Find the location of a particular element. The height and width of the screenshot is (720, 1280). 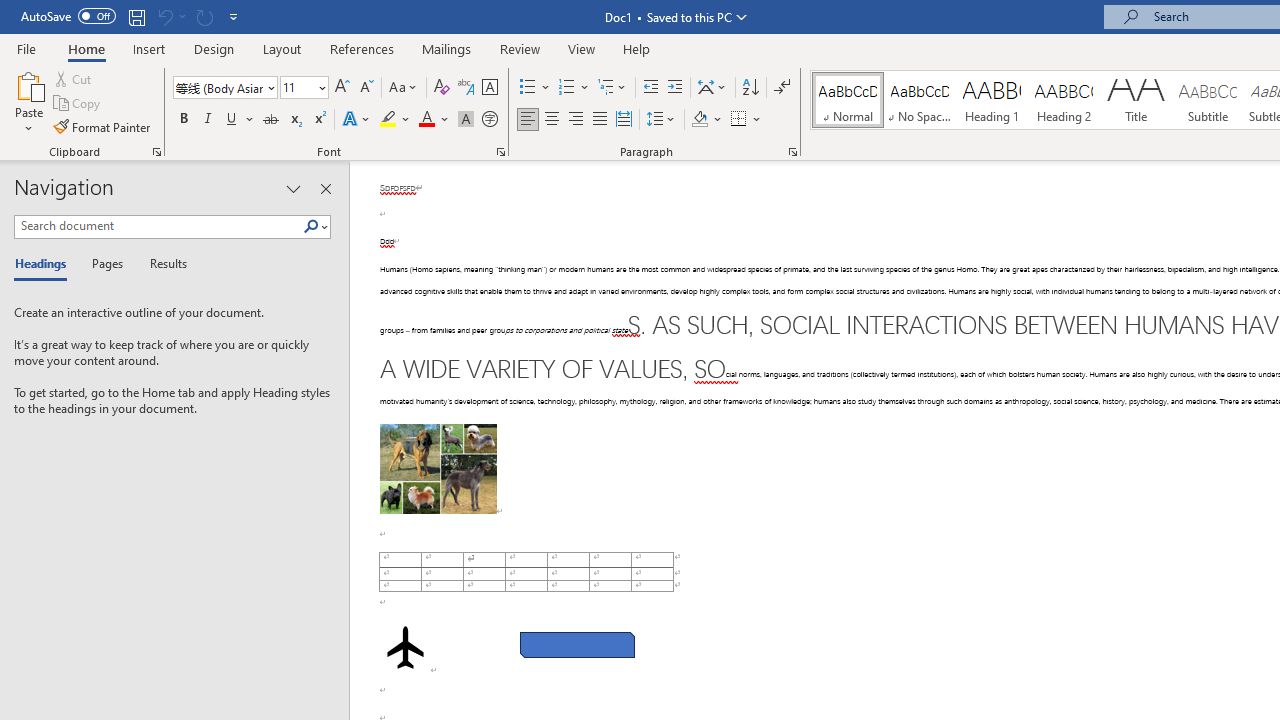

Can't Undo is located at coordinates (170, 16).